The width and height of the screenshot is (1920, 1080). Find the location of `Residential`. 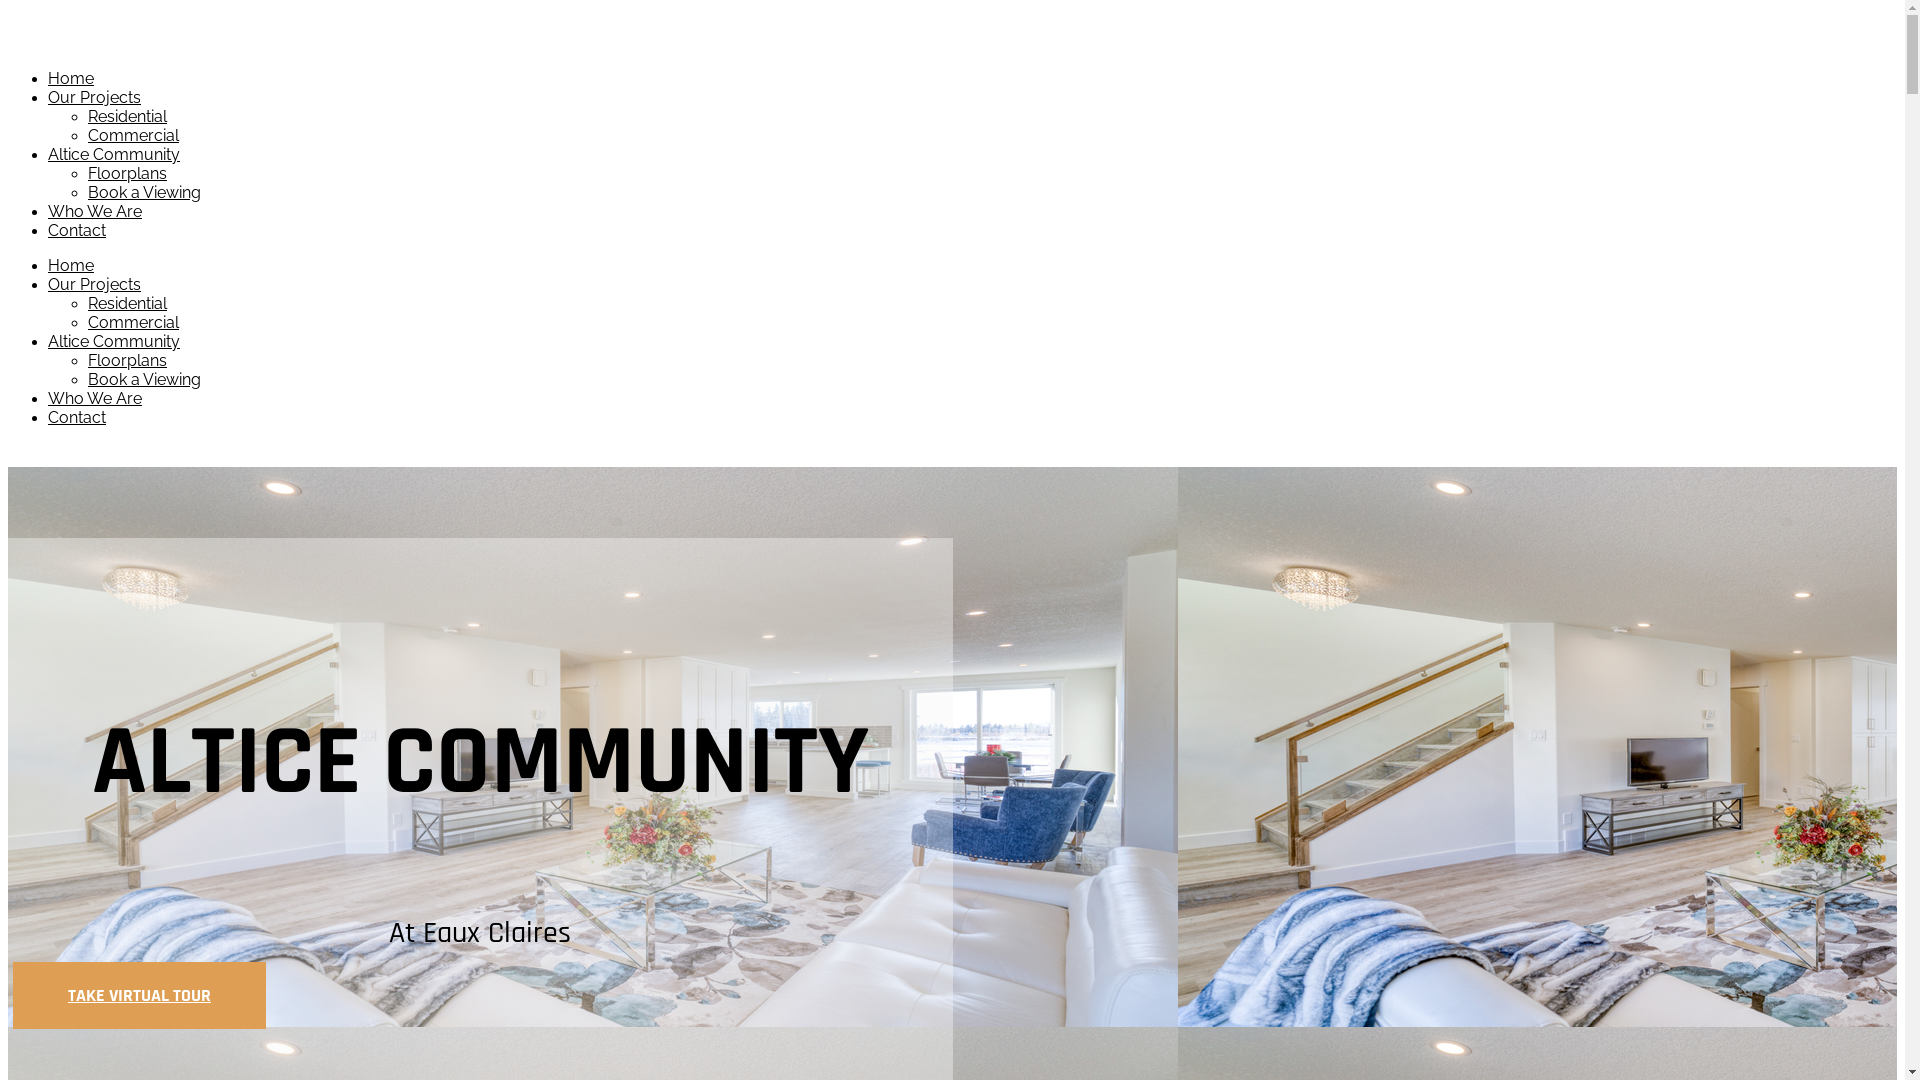

Residential is located at coordinates (128, 116).